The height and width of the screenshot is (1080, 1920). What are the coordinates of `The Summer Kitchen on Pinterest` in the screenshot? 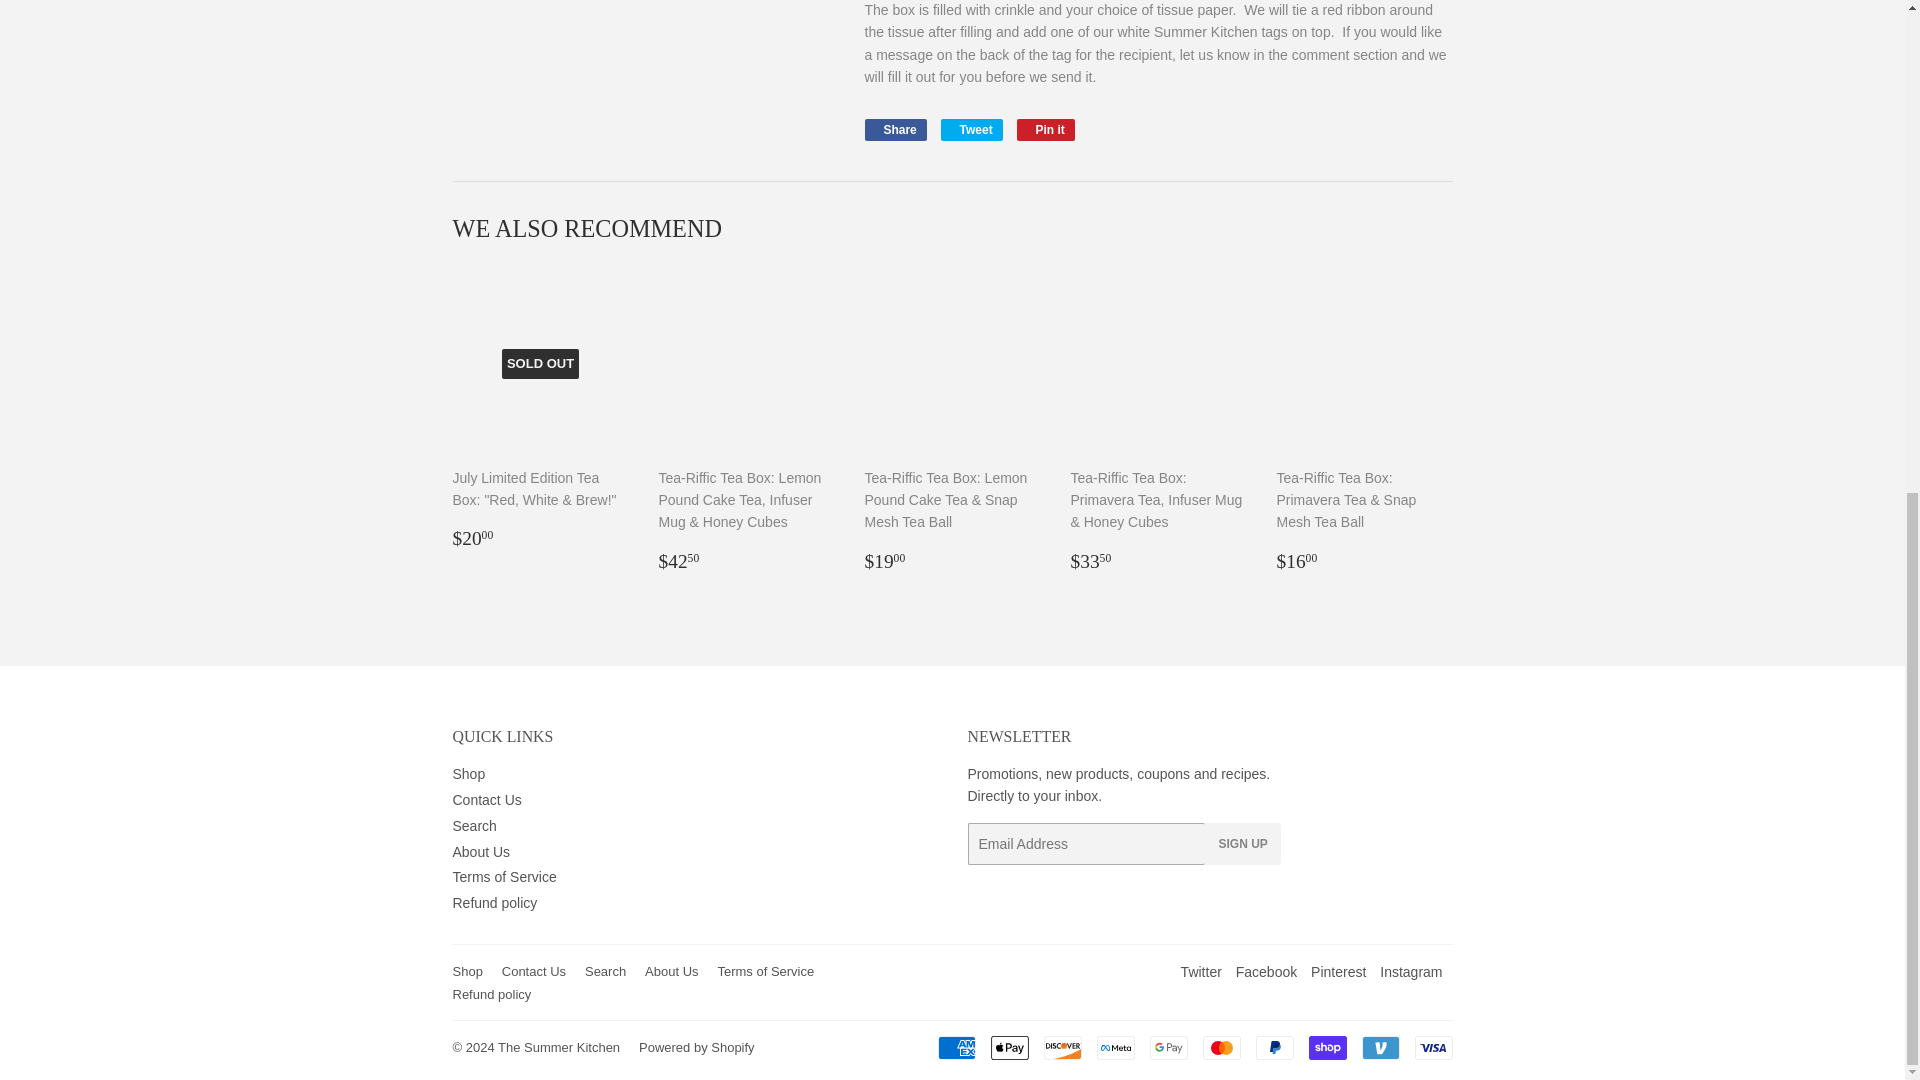 It's located at (1338, 972).